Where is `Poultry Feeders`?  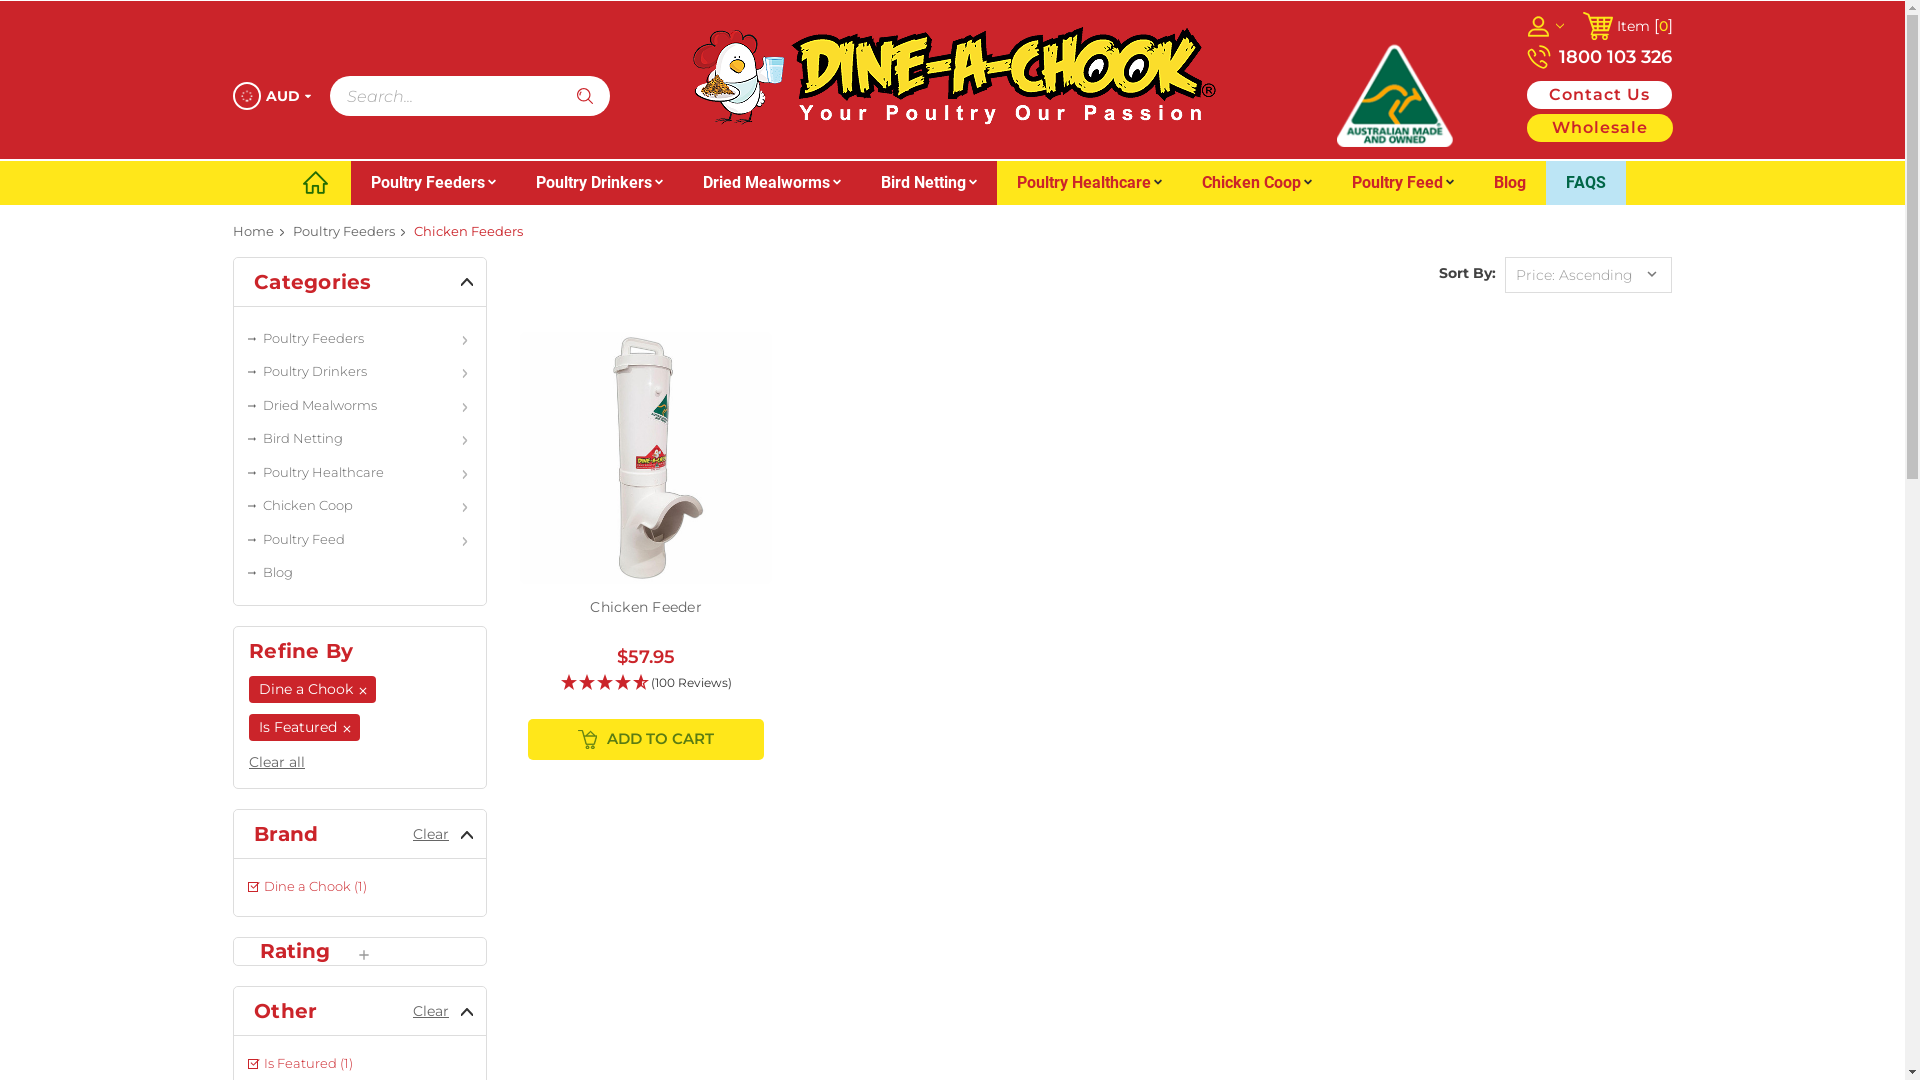
Poultry Feeders is located at coordinates (432, 183).